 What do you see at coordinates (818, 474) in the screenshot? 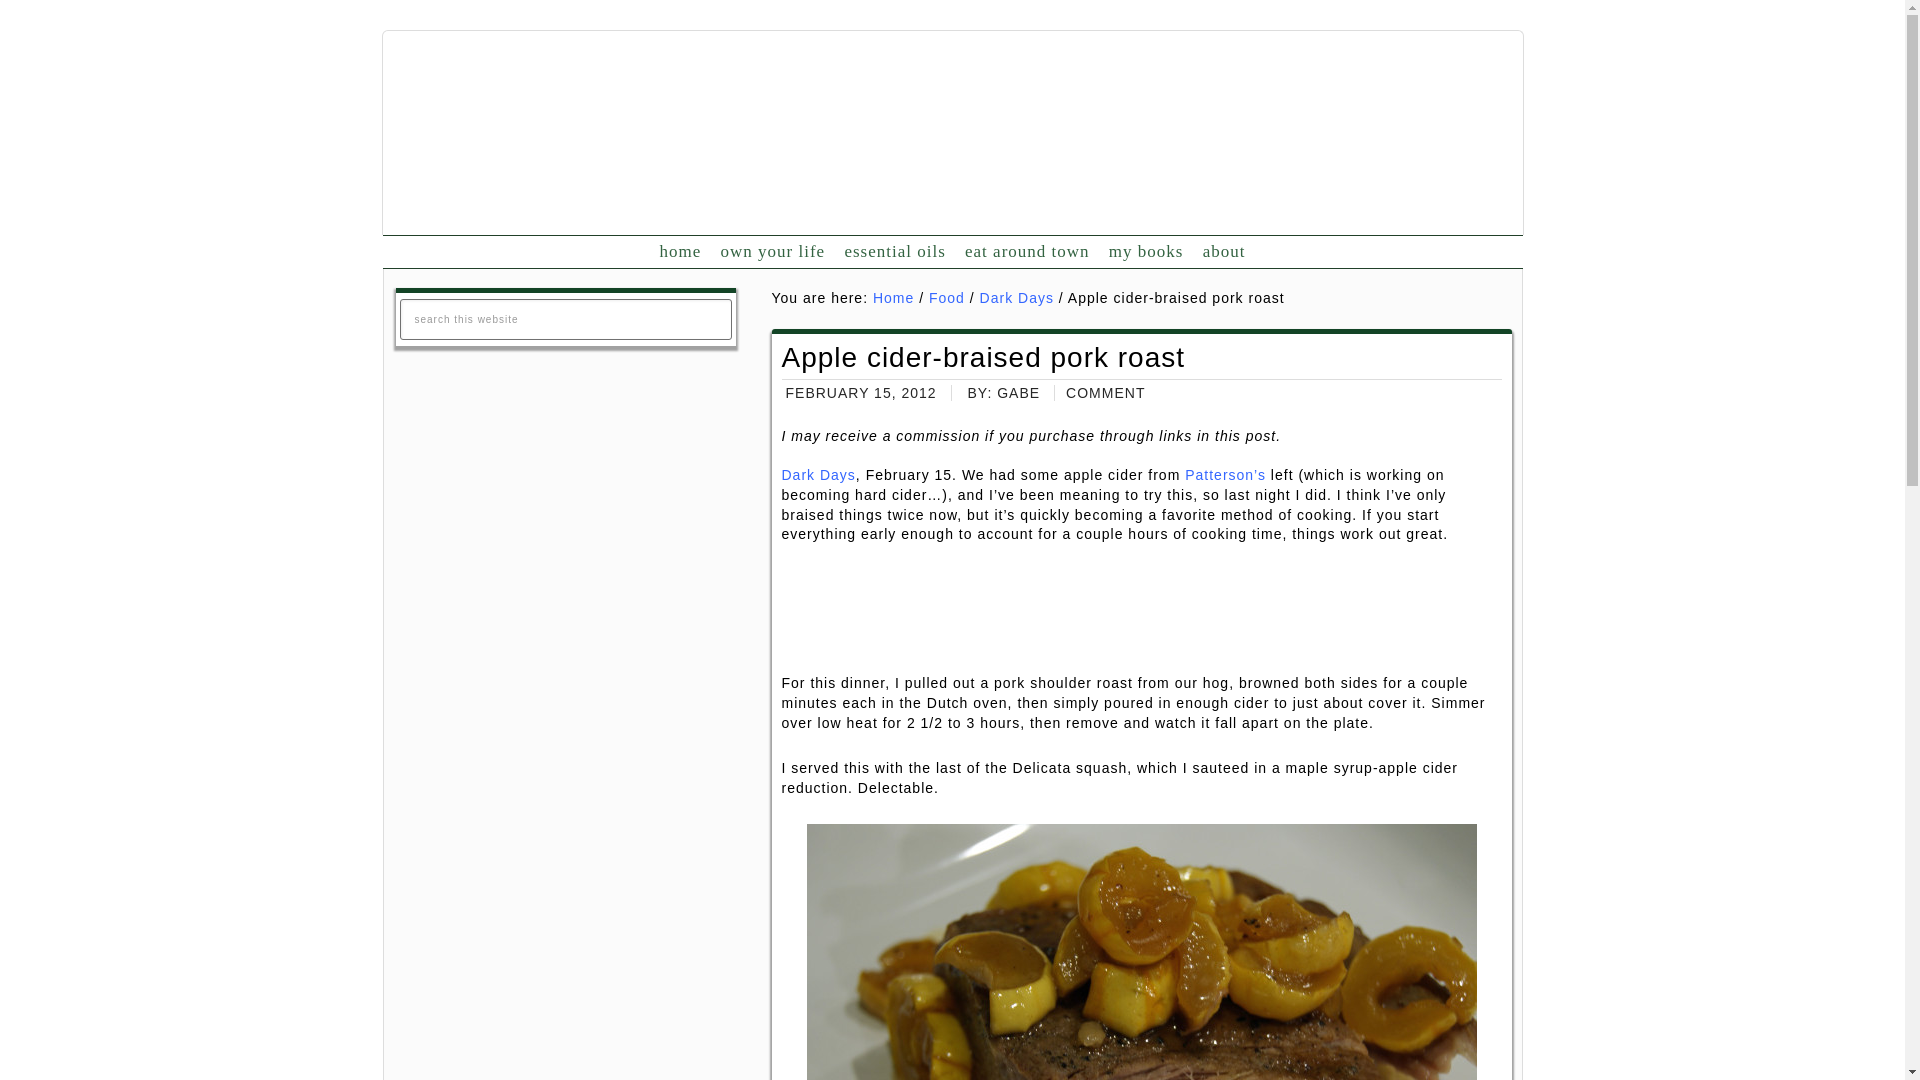
I see `Dark Days` at bounding box center [818, 474].